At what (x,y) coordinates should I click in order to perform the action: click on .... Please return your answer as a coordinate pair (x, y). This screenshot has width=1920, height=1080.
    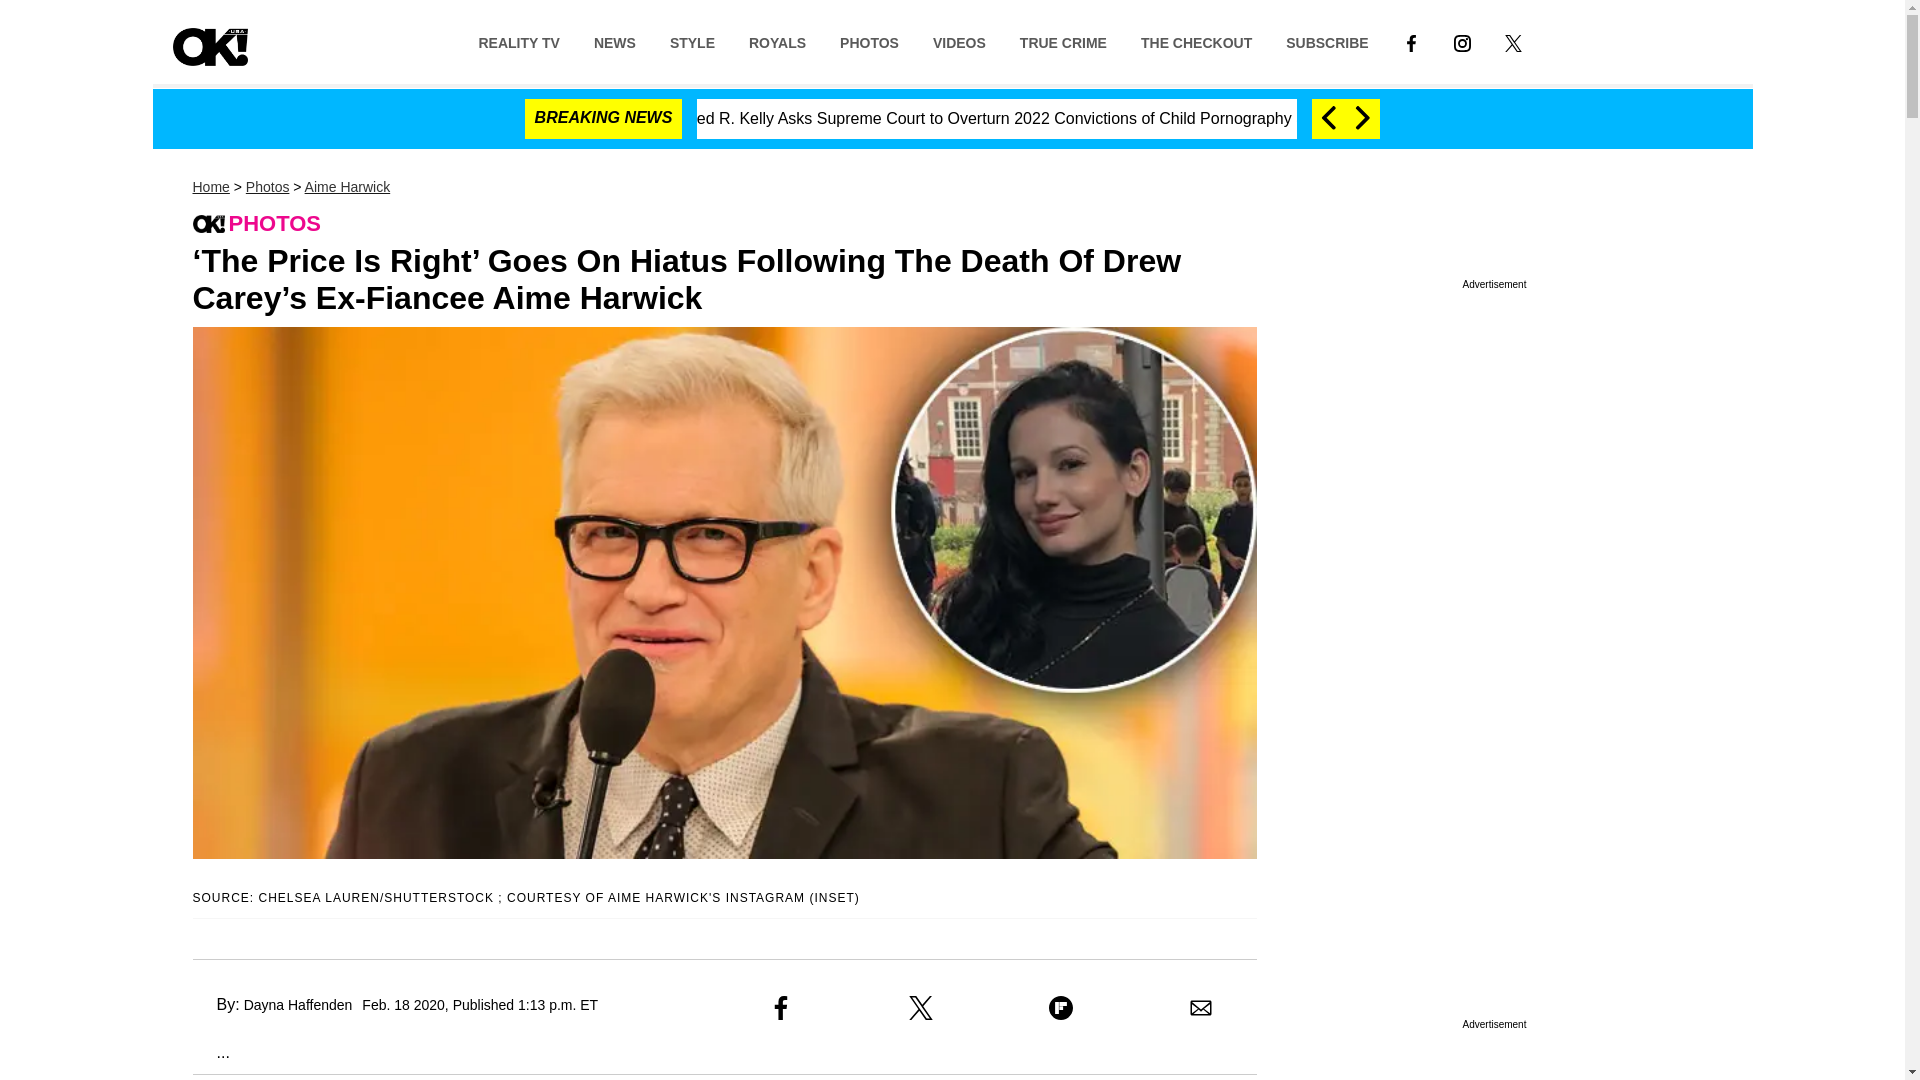
    Looking at the image, I should click on (210, 1052).